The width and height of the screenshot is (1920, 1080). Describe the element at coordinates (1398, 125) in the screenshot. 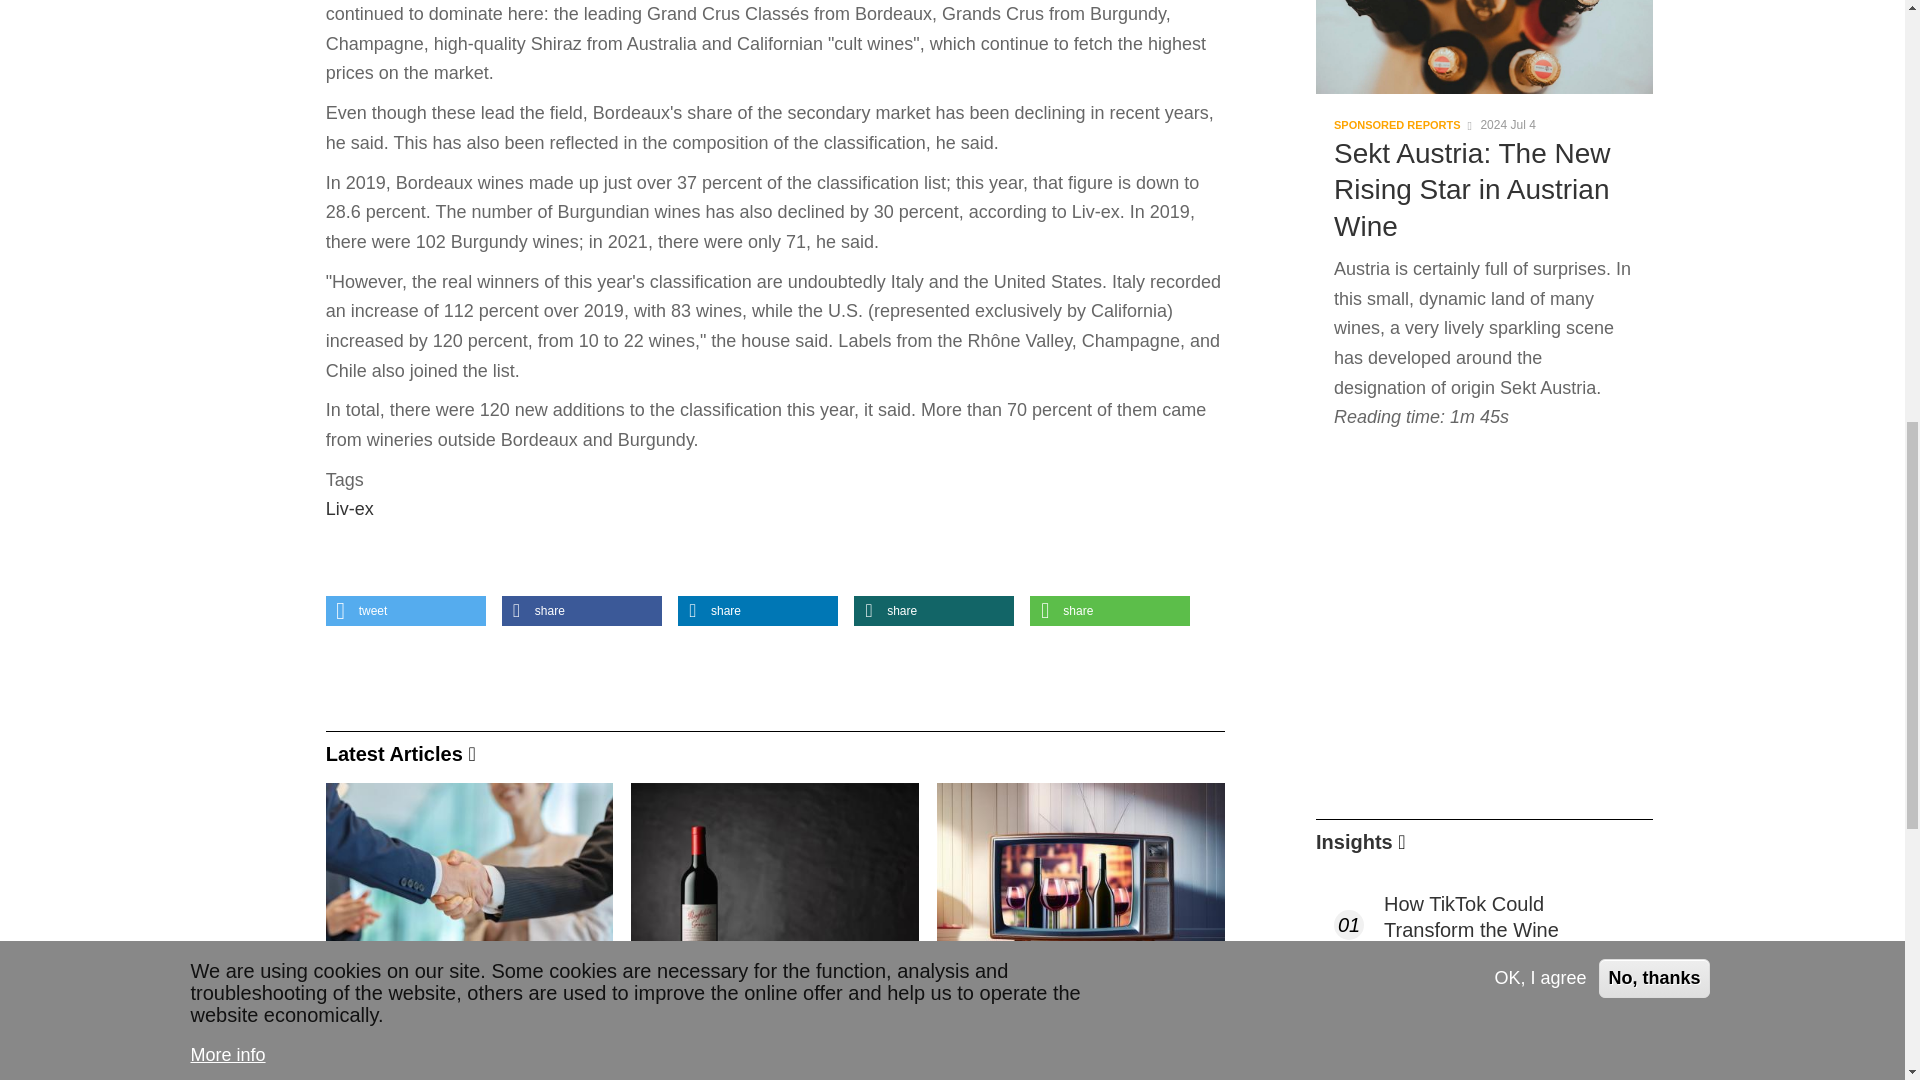

I see `SPONSORED REPORTS` at that location.